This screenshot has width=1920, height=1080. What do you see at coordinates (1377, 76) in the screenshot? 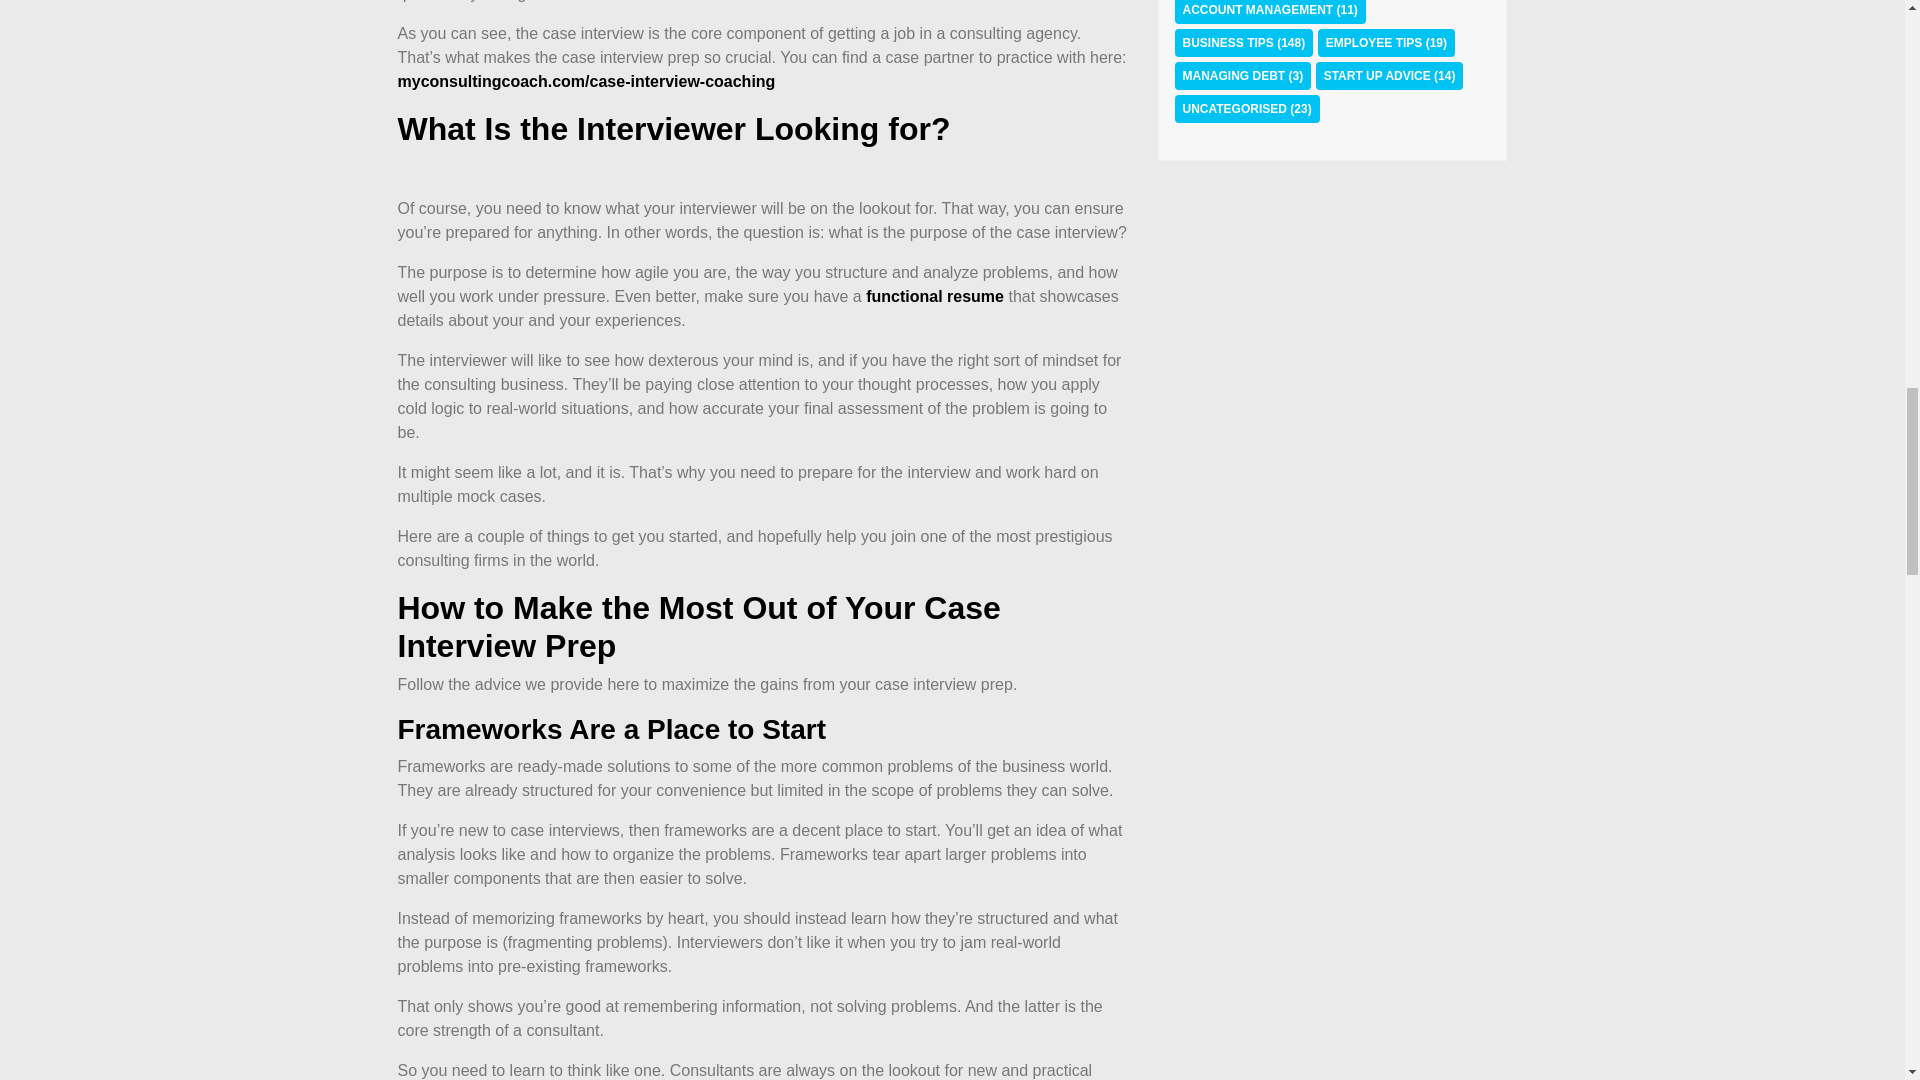
I see `START UP ADVICE` at bounding box center [1377, 76].